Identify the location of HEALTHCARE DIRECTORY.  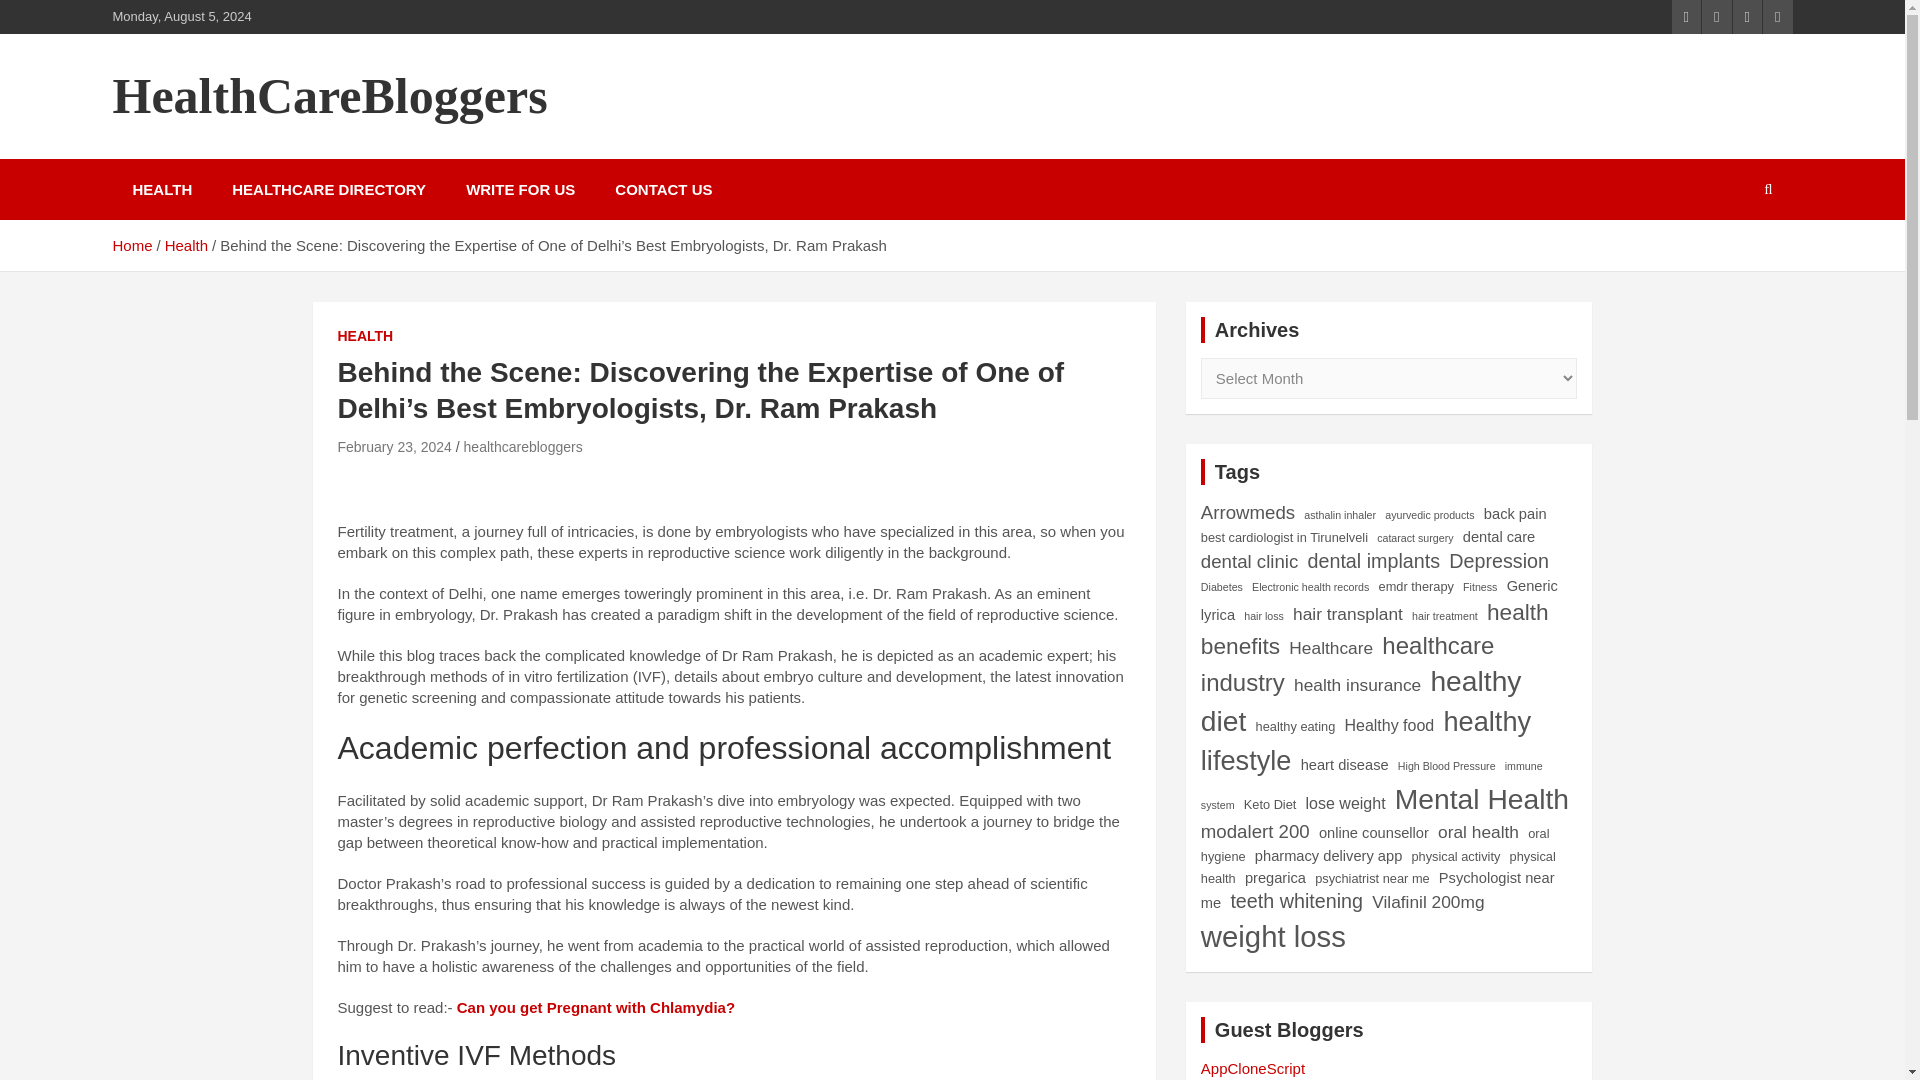
(328, 189).